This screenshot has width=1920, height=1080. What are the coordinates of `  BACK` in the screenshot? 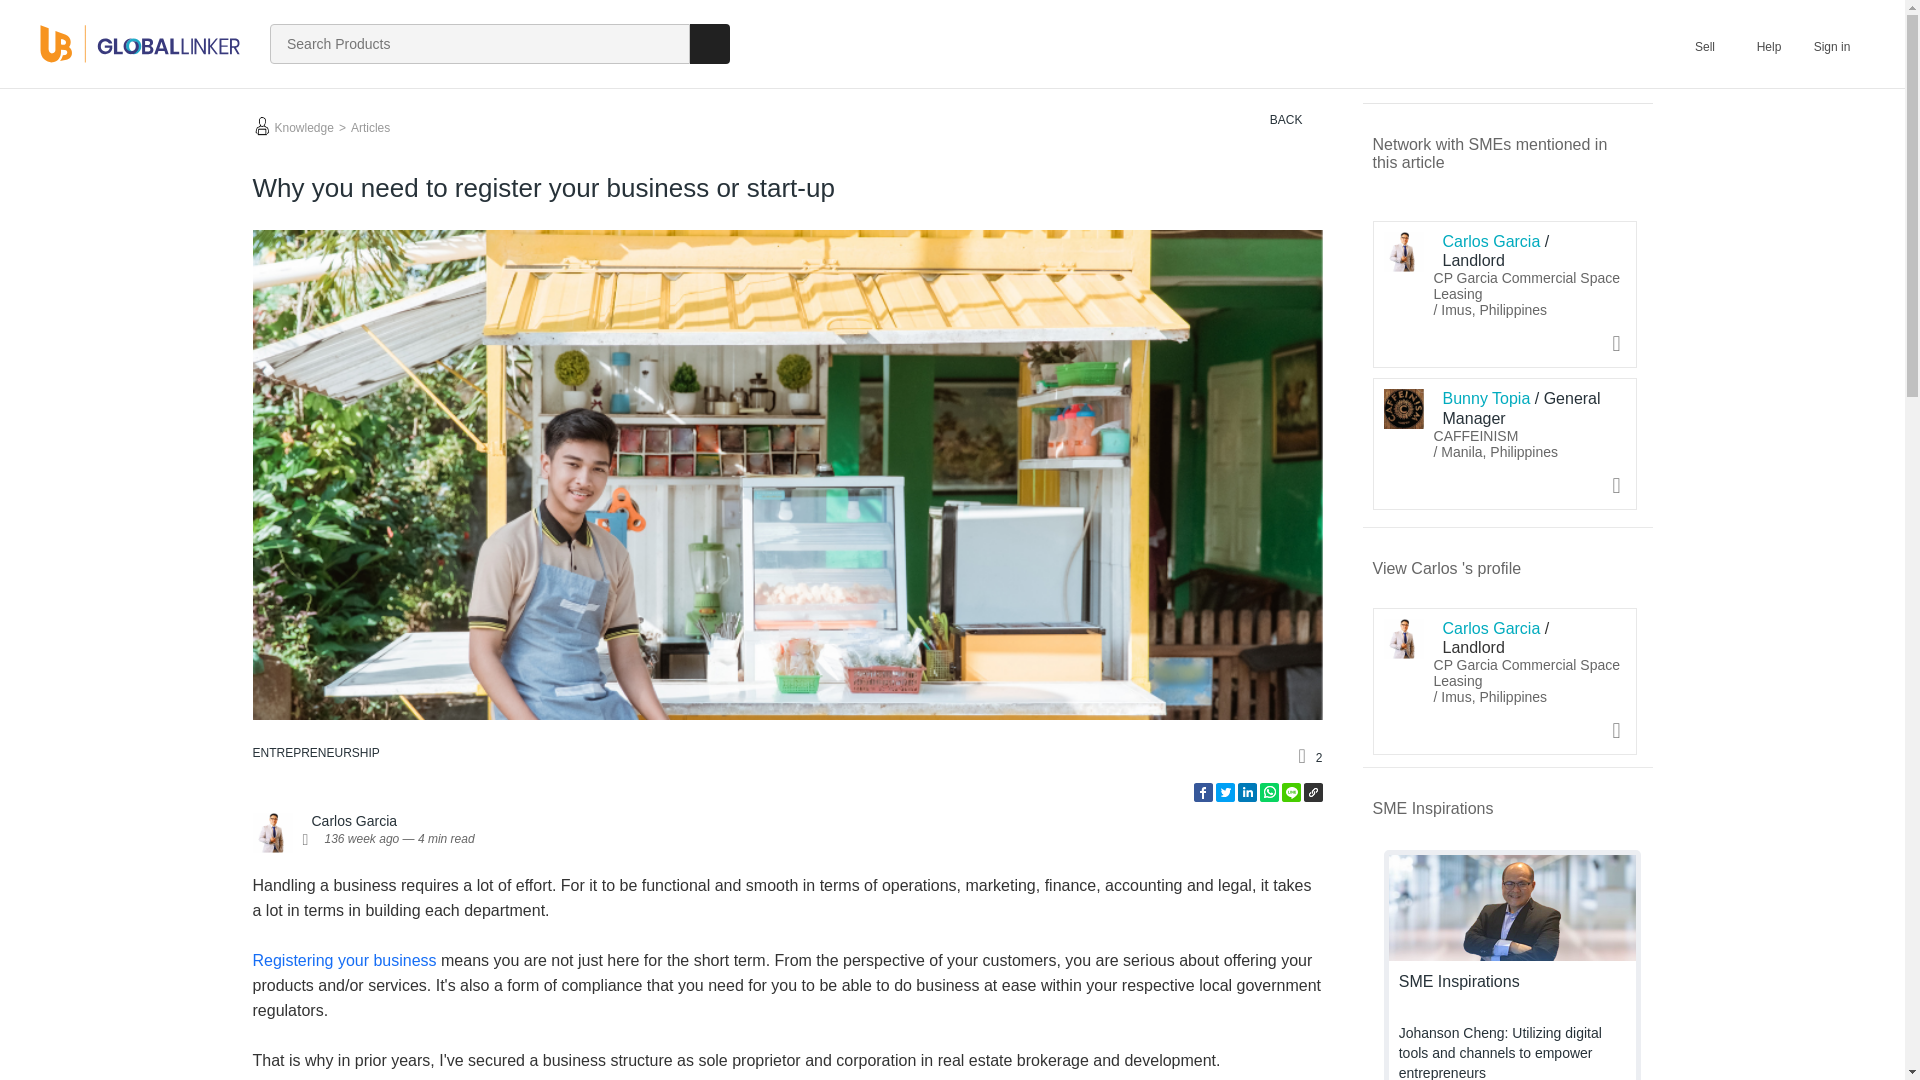 It's located at (1282, 120).